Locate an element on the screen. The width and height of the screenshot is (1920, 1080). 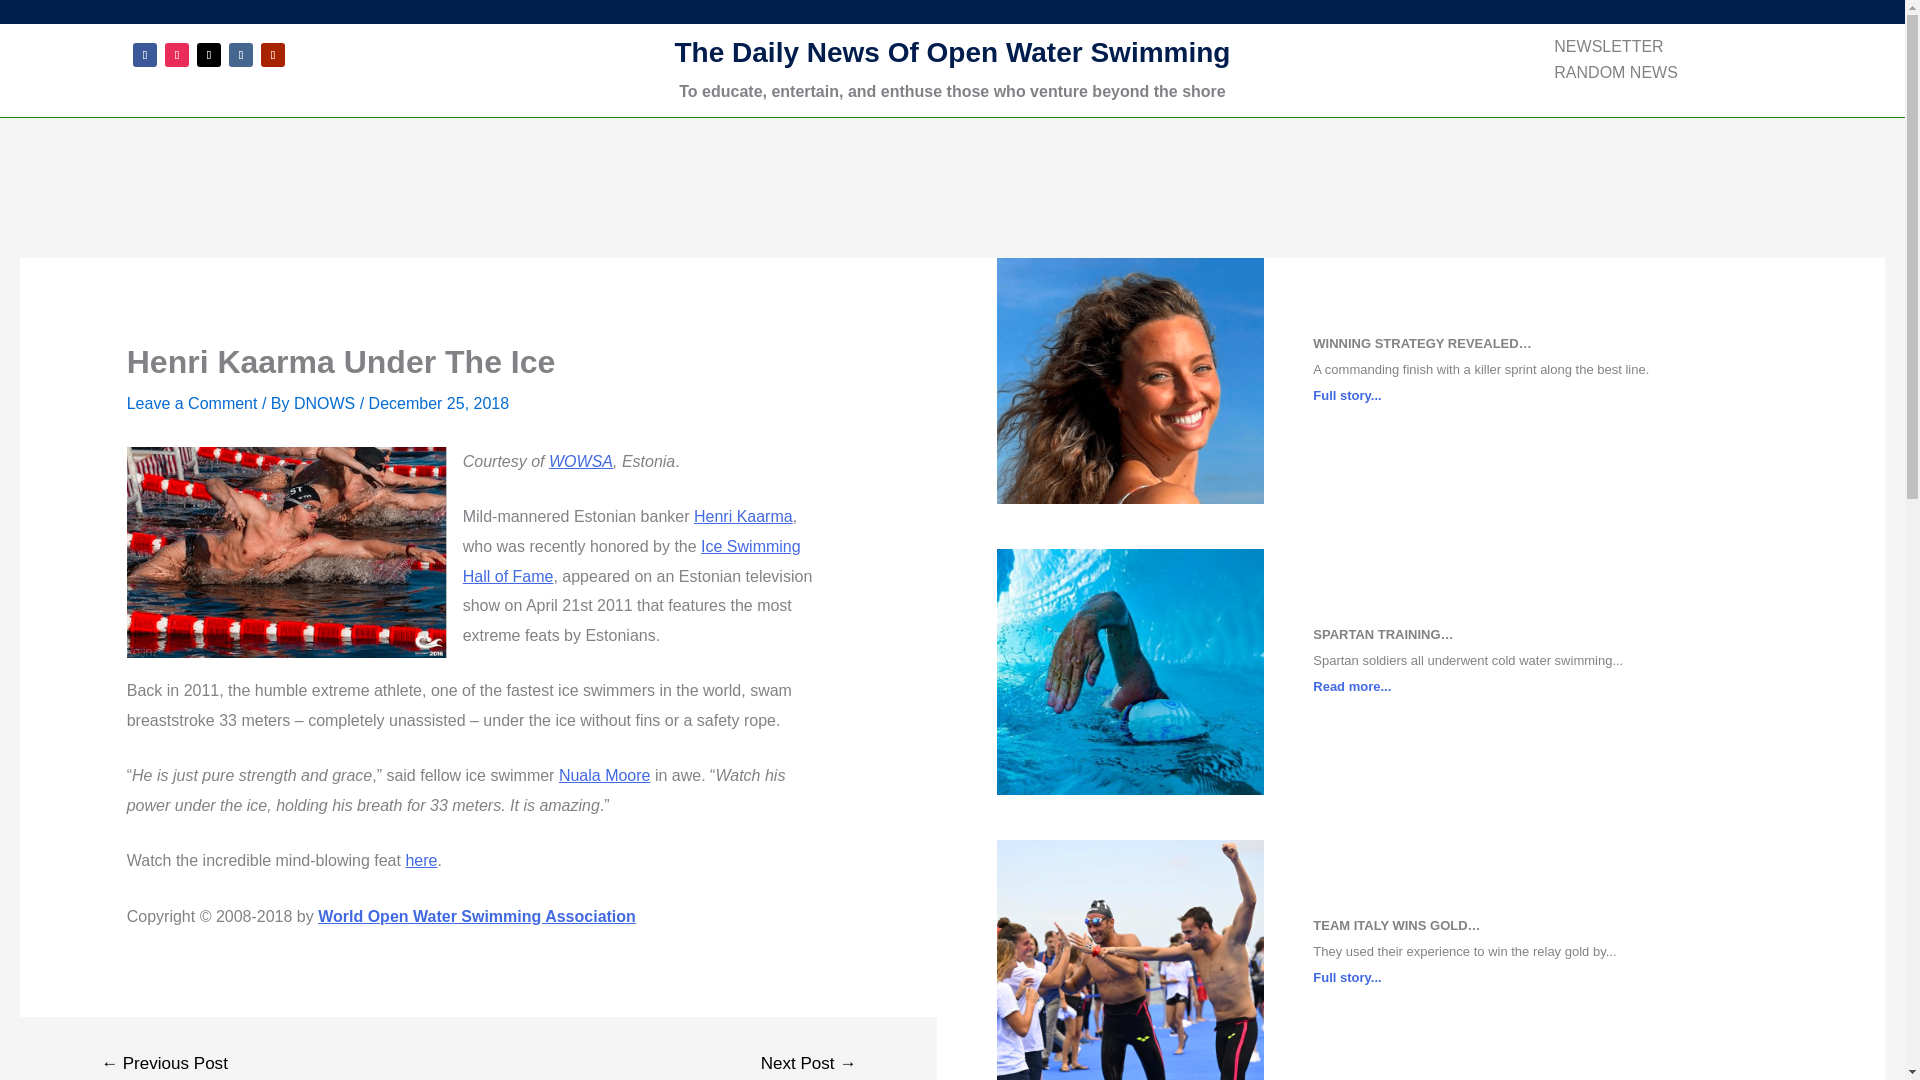
Nuala Moore is located at coordinates (604, 775).